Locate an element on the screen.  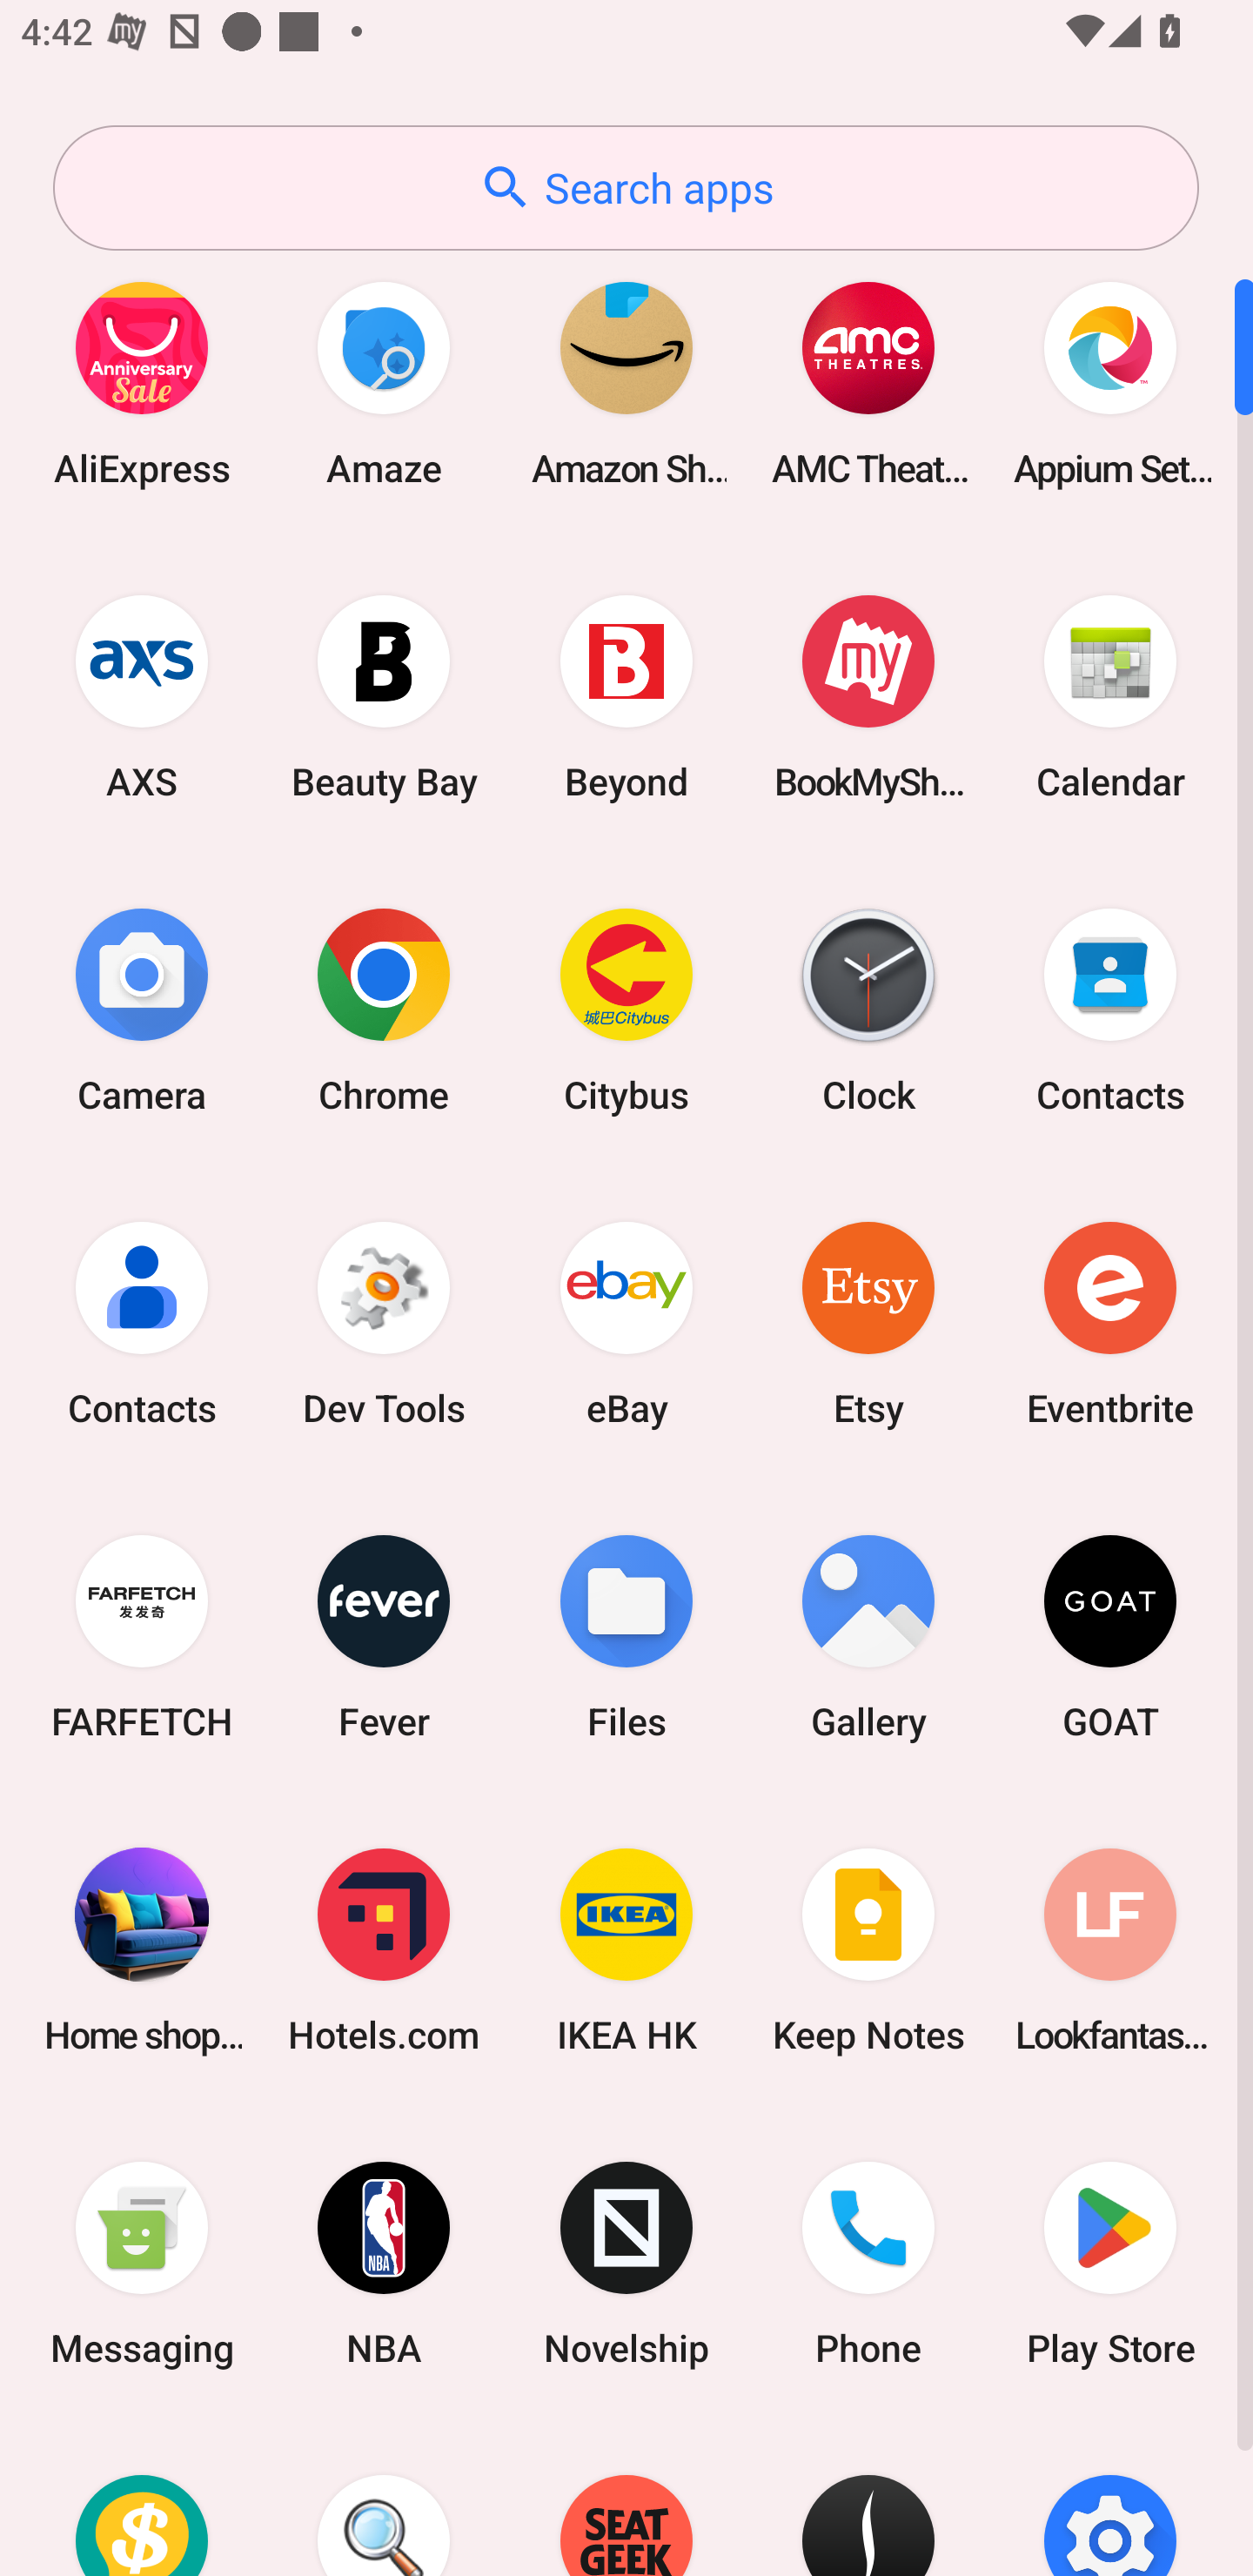
Etsy is located at coordinates (868, 1323).